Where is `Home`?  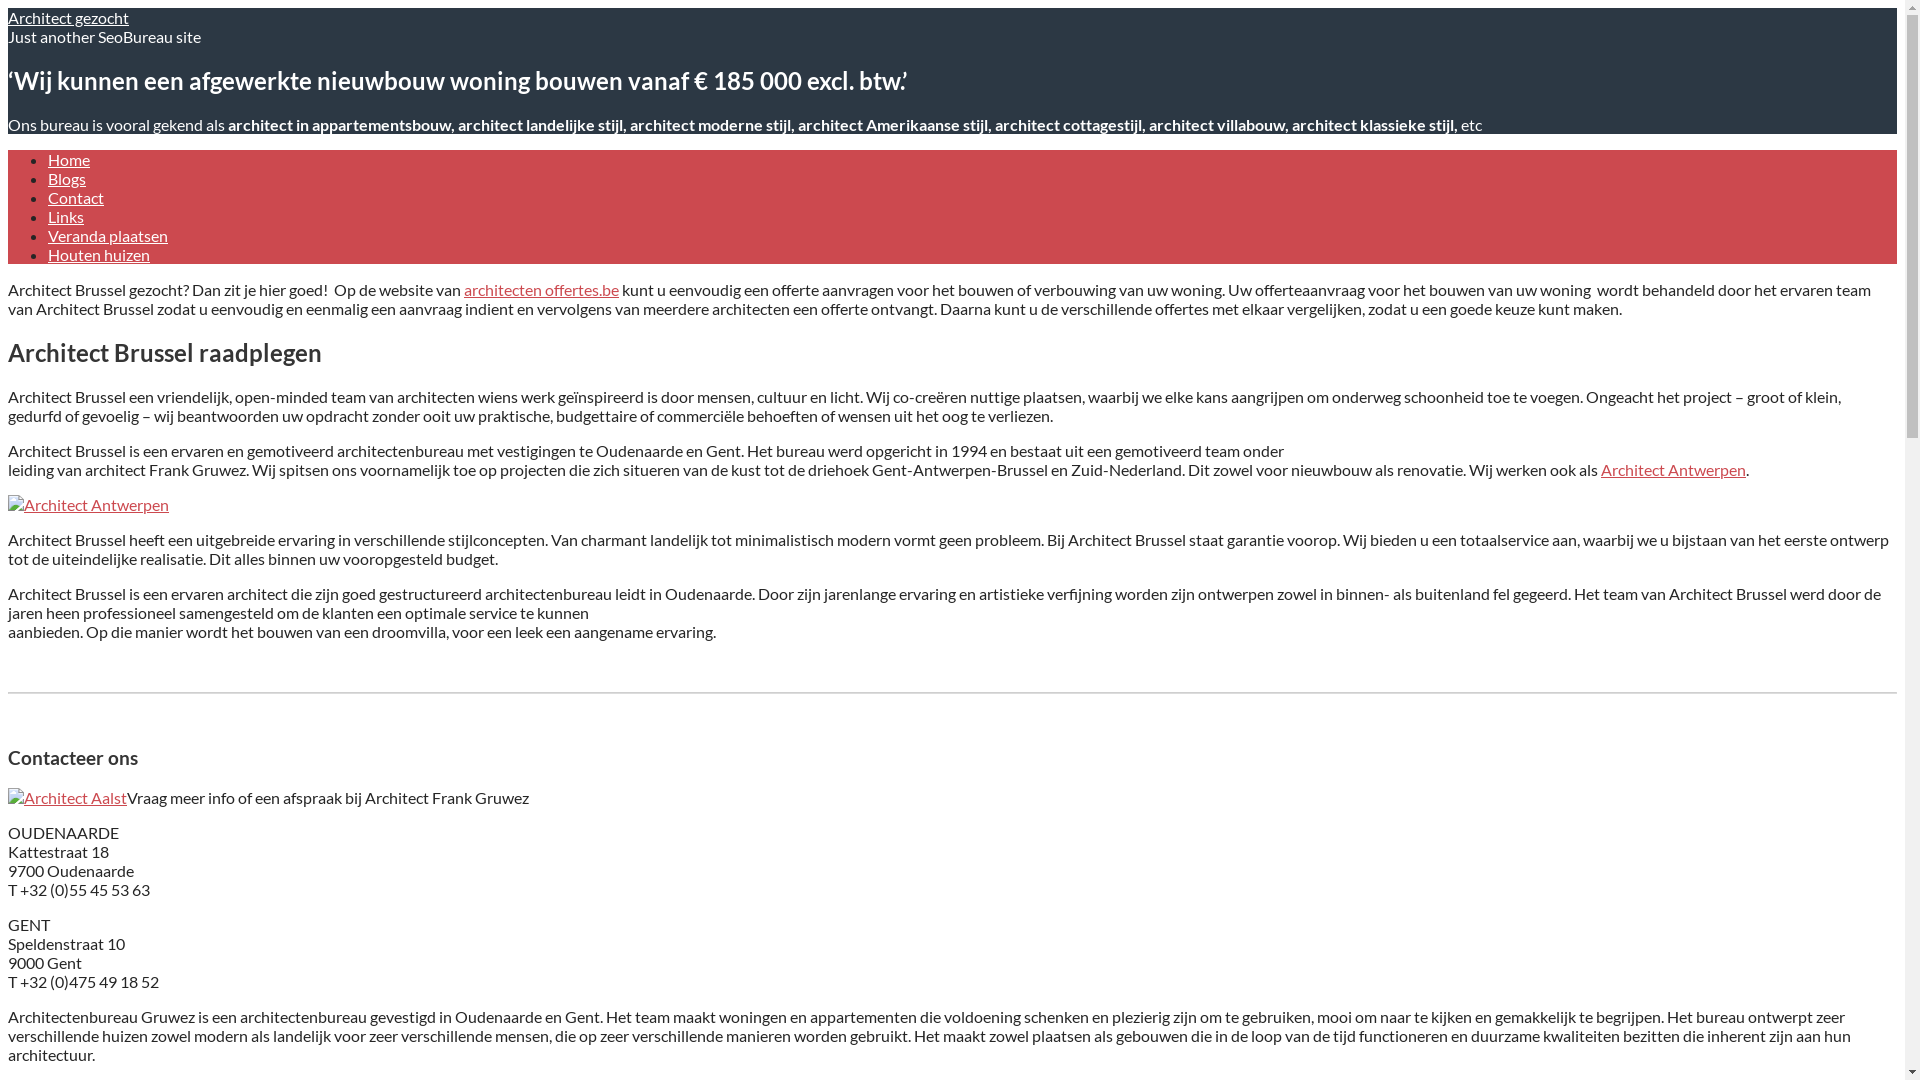 Home is located at coordinates (69, 160).